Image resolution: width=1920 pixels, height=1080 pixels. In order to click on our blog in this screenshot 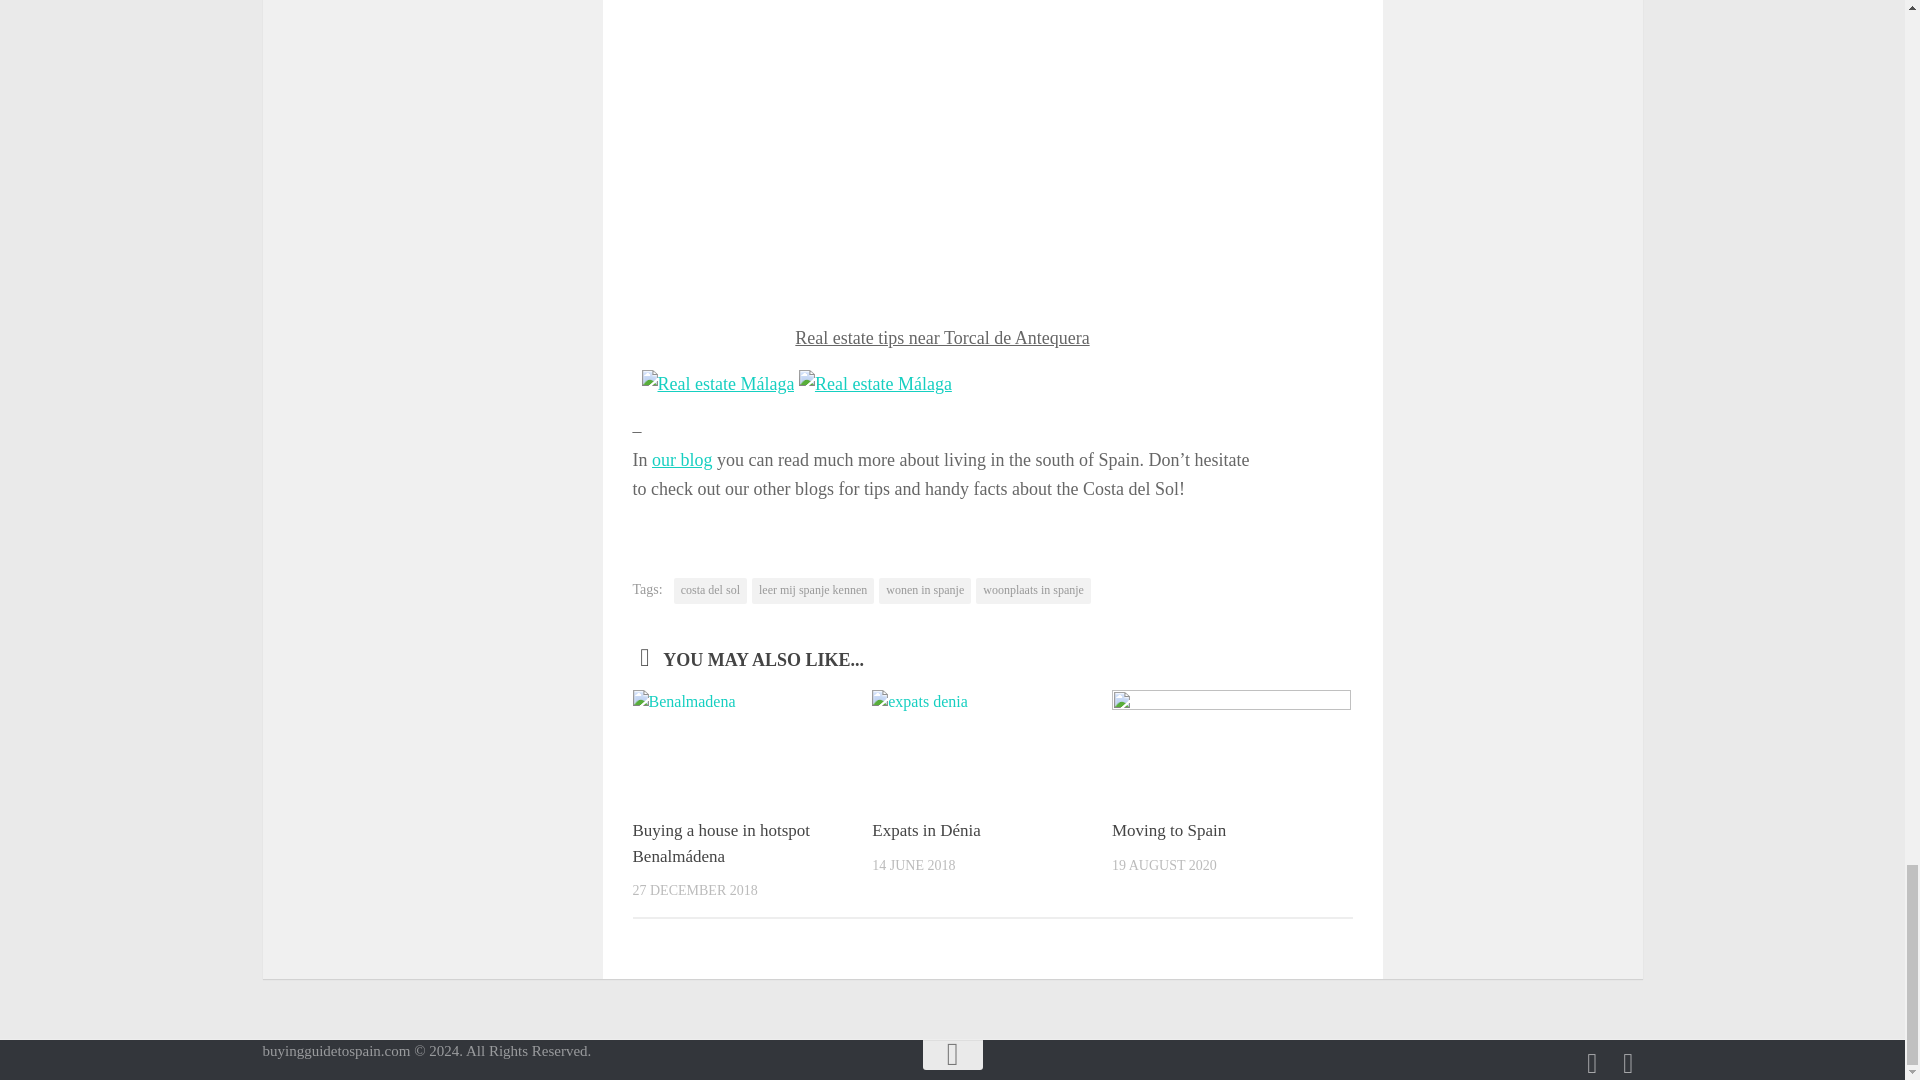, I will do `click(682, 460)`.